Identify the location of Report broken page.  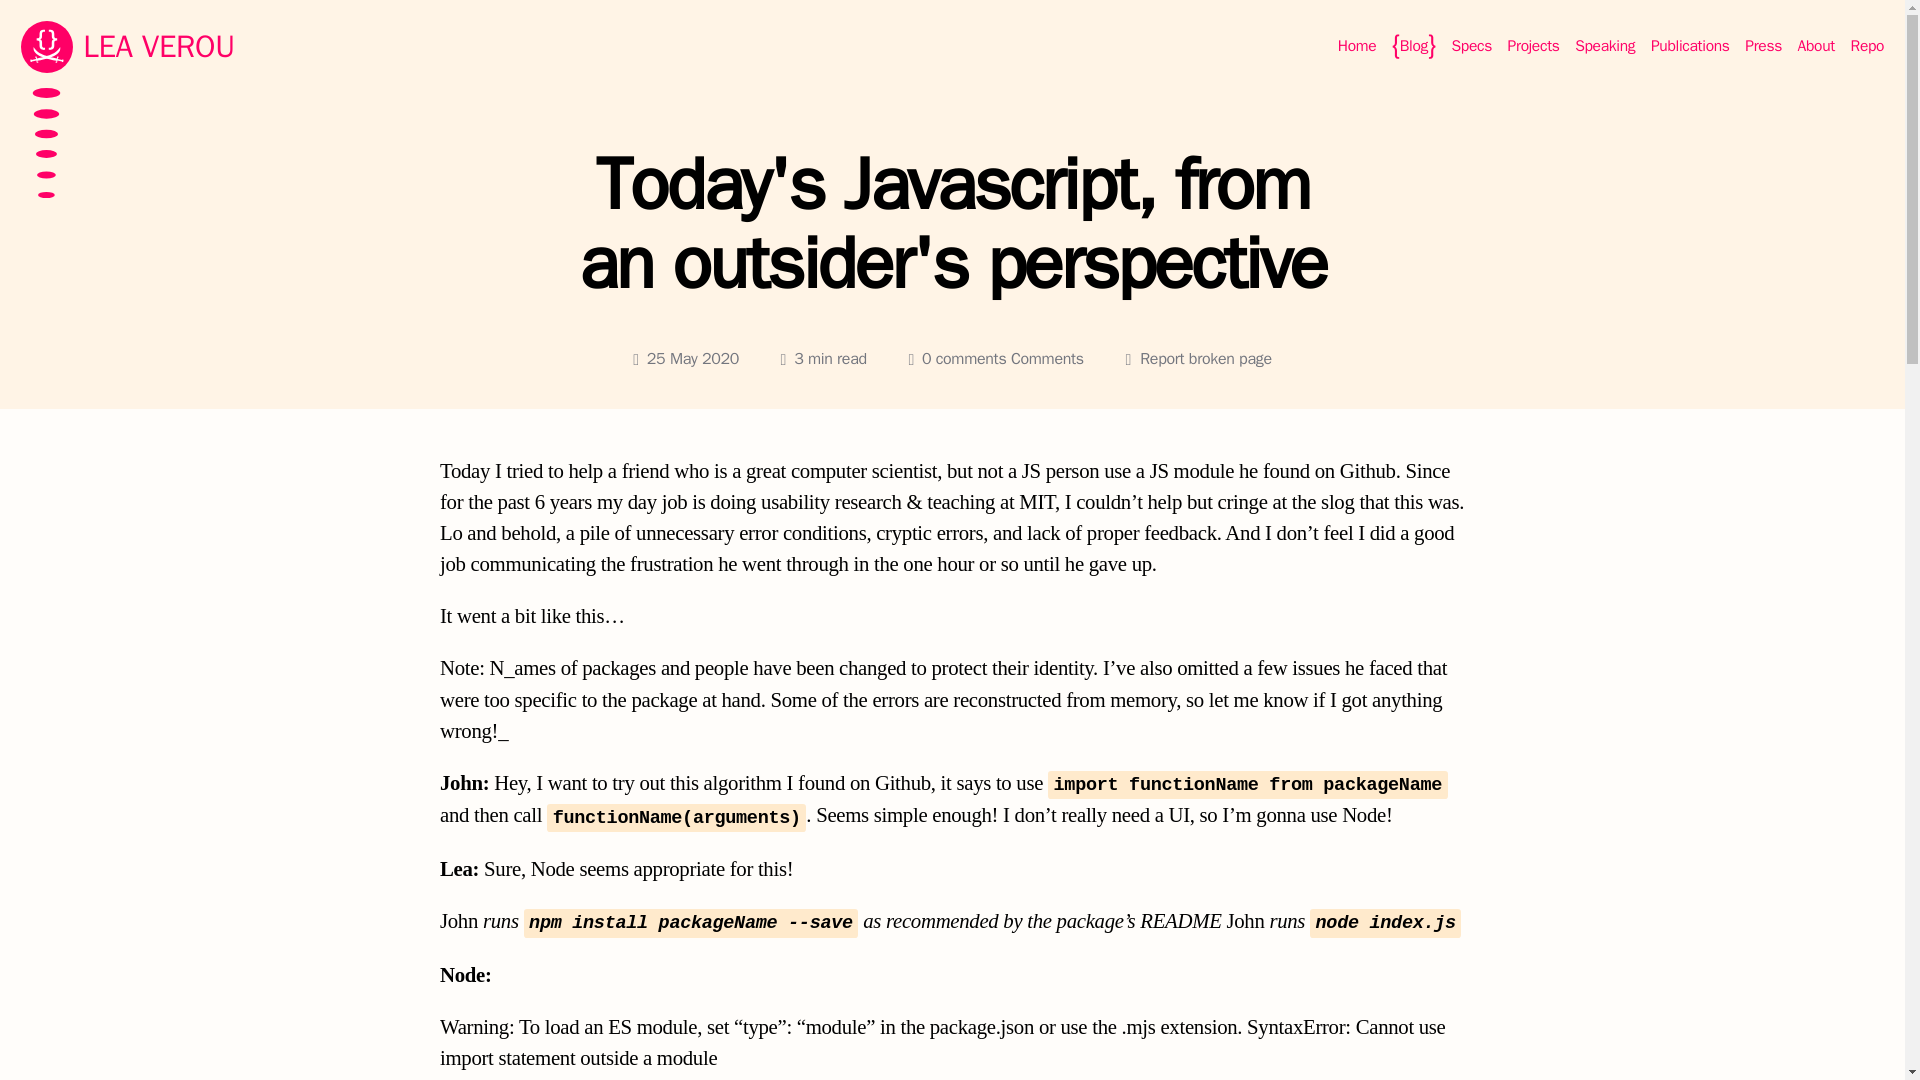
(1206, 358).